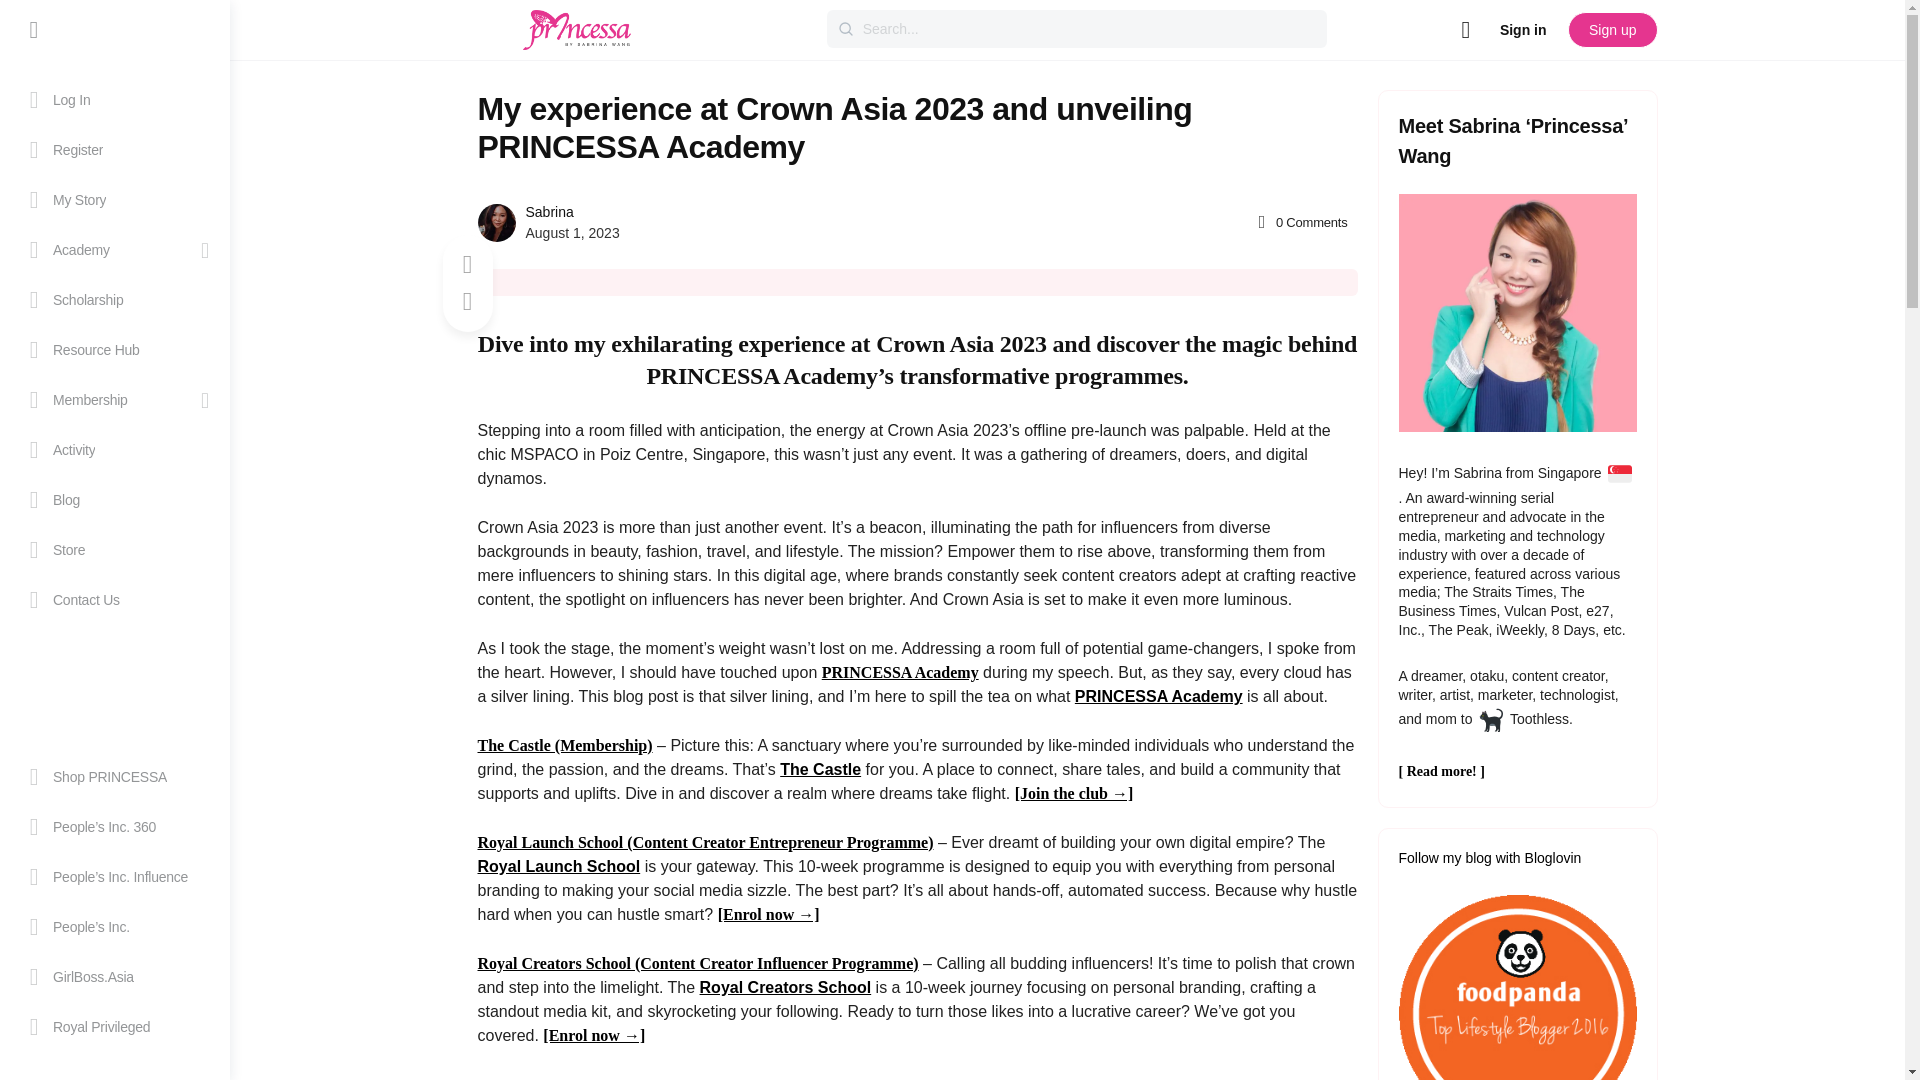  I want to click on Academy, so click(114, 250).